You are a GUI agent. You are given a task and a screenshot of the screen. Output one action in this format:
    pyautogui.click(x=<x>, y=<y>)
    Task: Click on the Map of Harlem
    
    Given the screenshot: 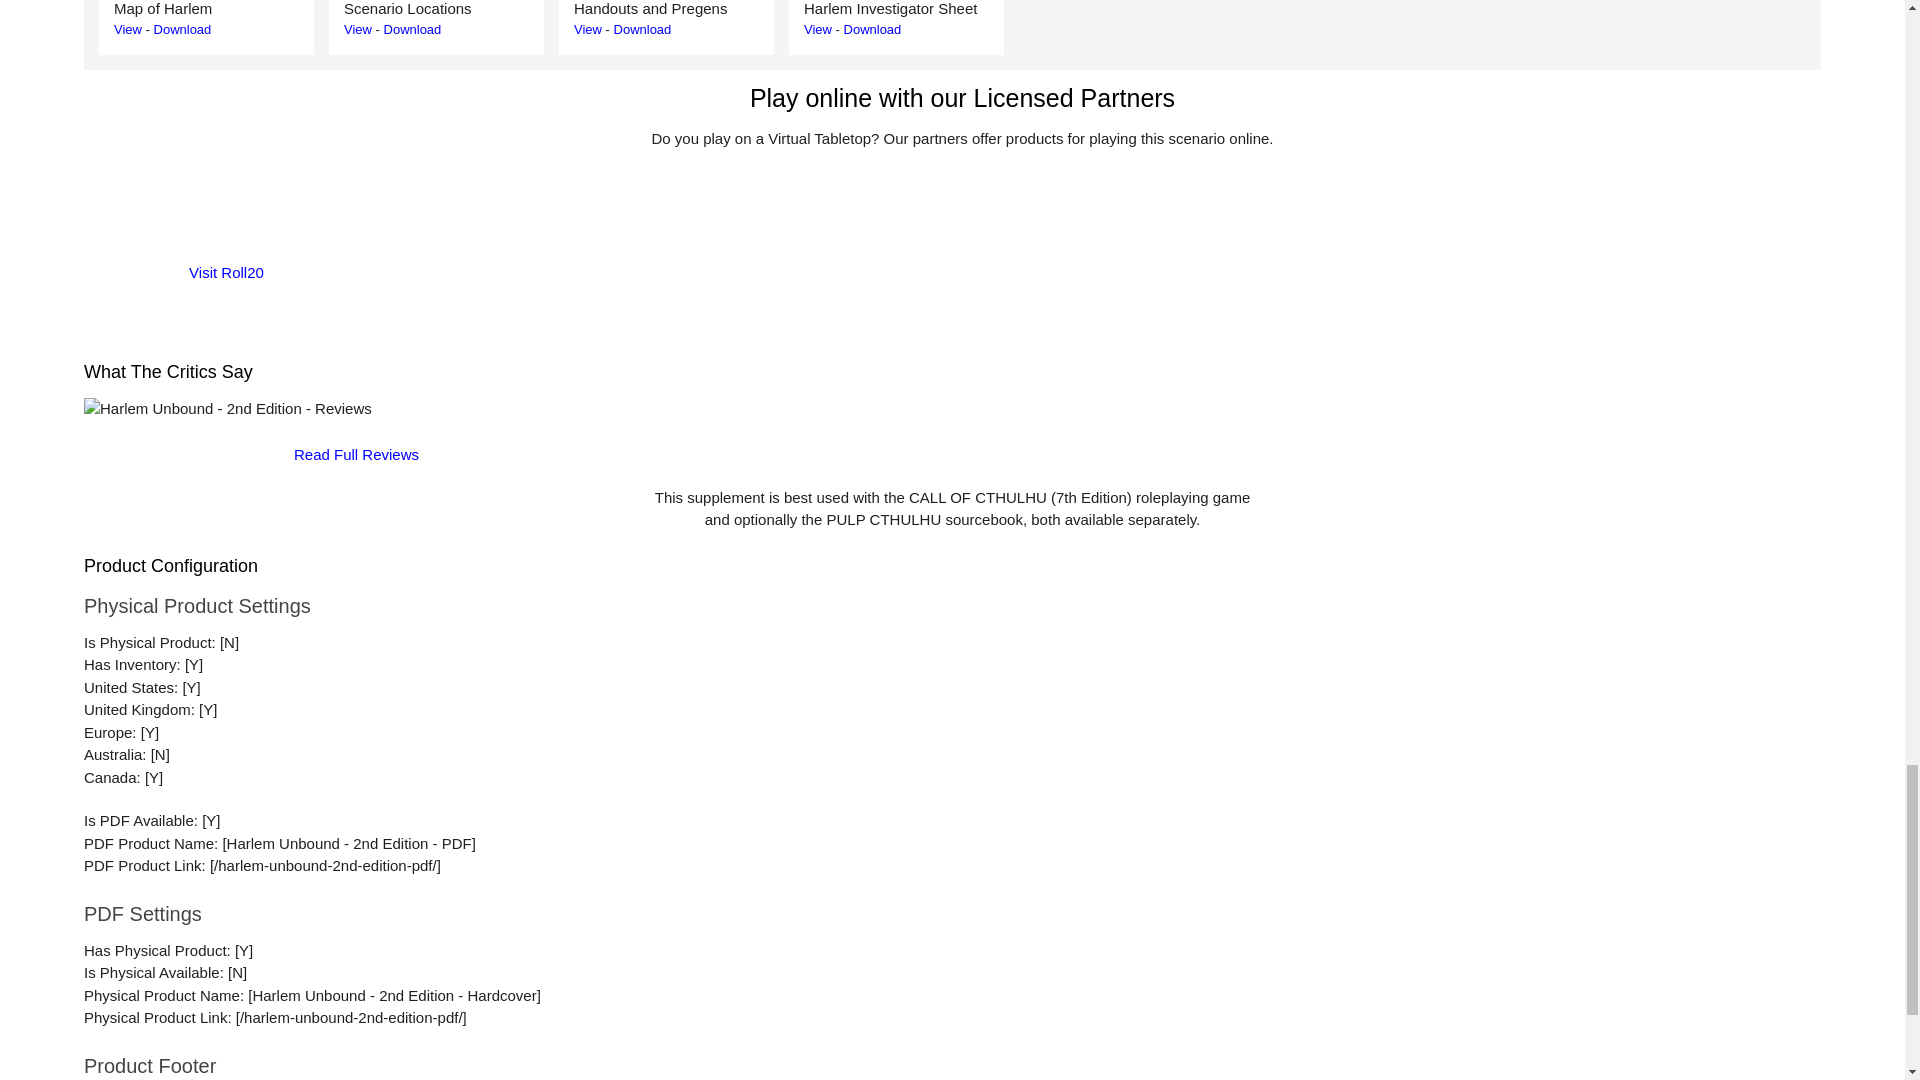 What is the action you would take?
    pyautogui.click(x=128, y=28)
    